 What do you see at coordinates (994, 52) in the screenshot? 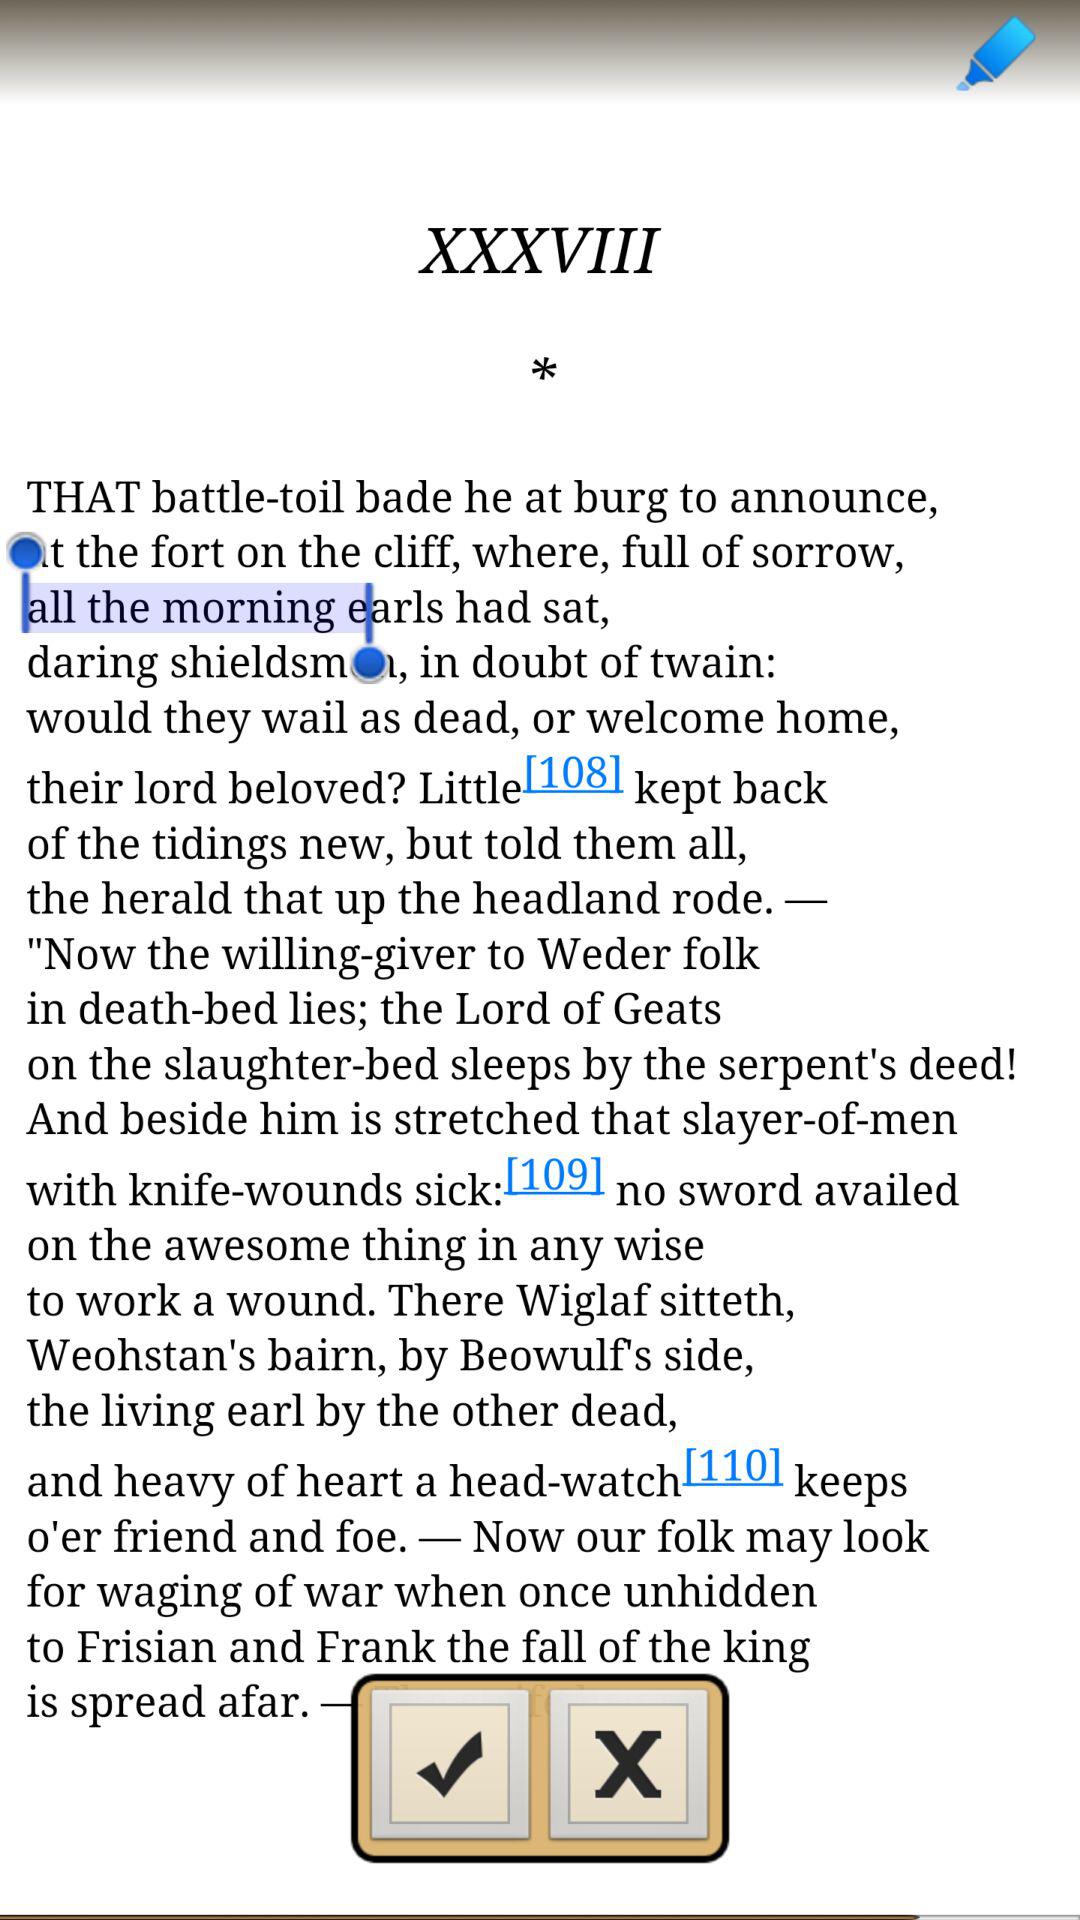
I see `highlight text` at bounding box center [994, 52].